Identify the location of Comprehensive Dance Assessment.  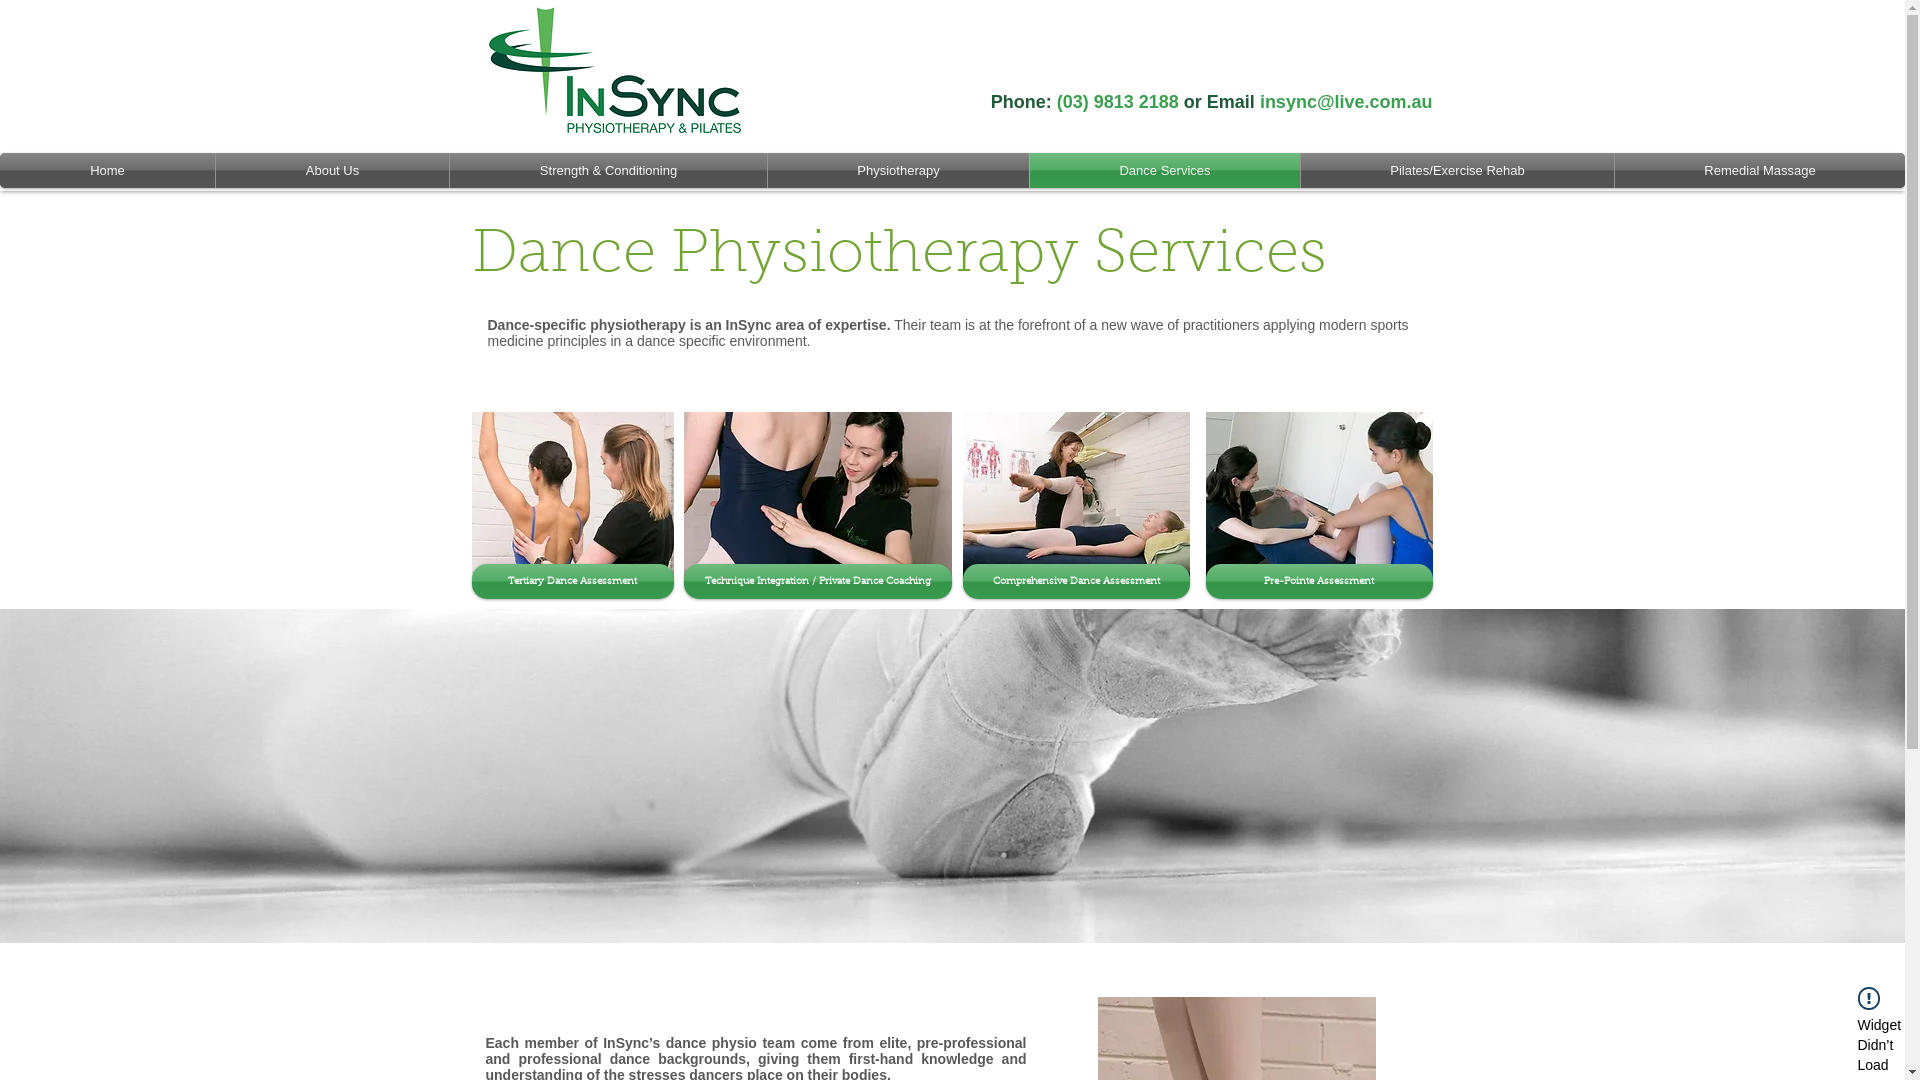
(1076, 582).